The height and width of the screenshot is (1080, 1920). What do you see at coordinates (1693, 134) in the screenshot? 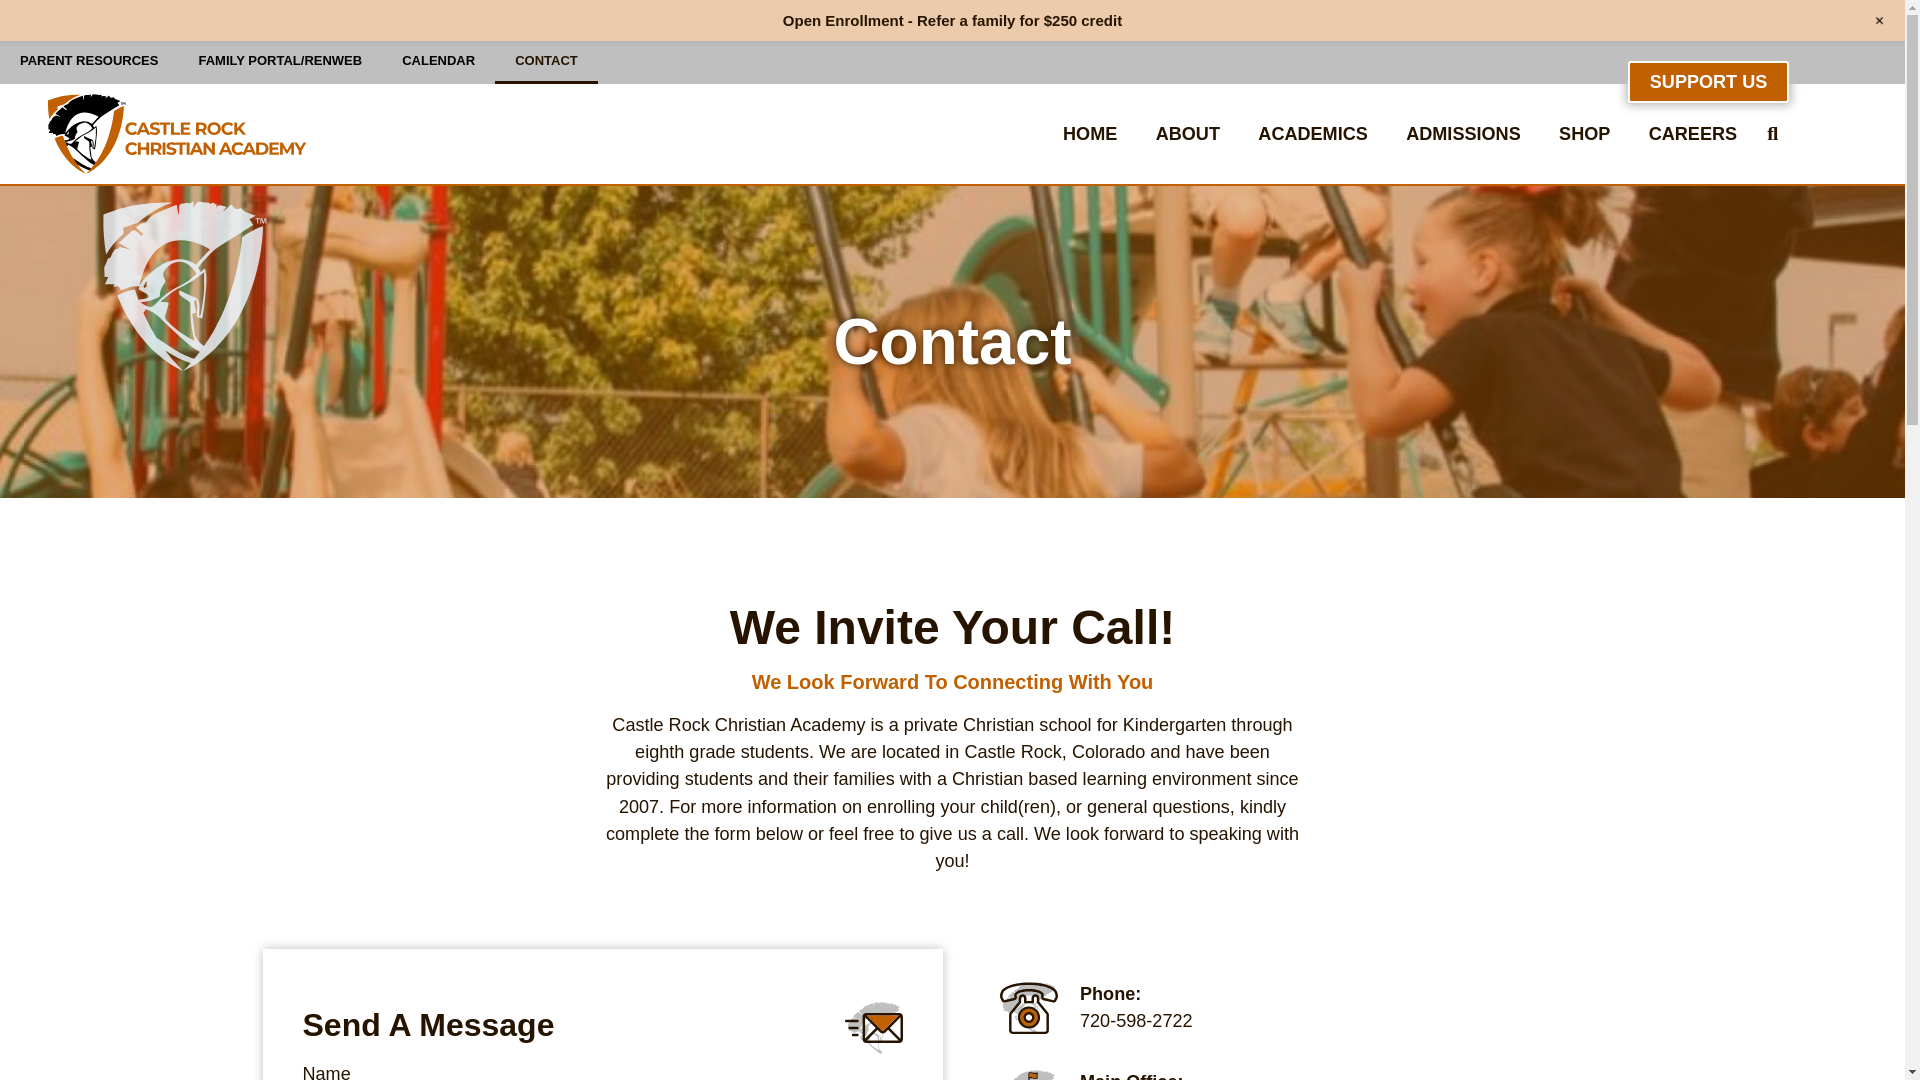
I see `CAREERS` at bounding box center [1693, 134].